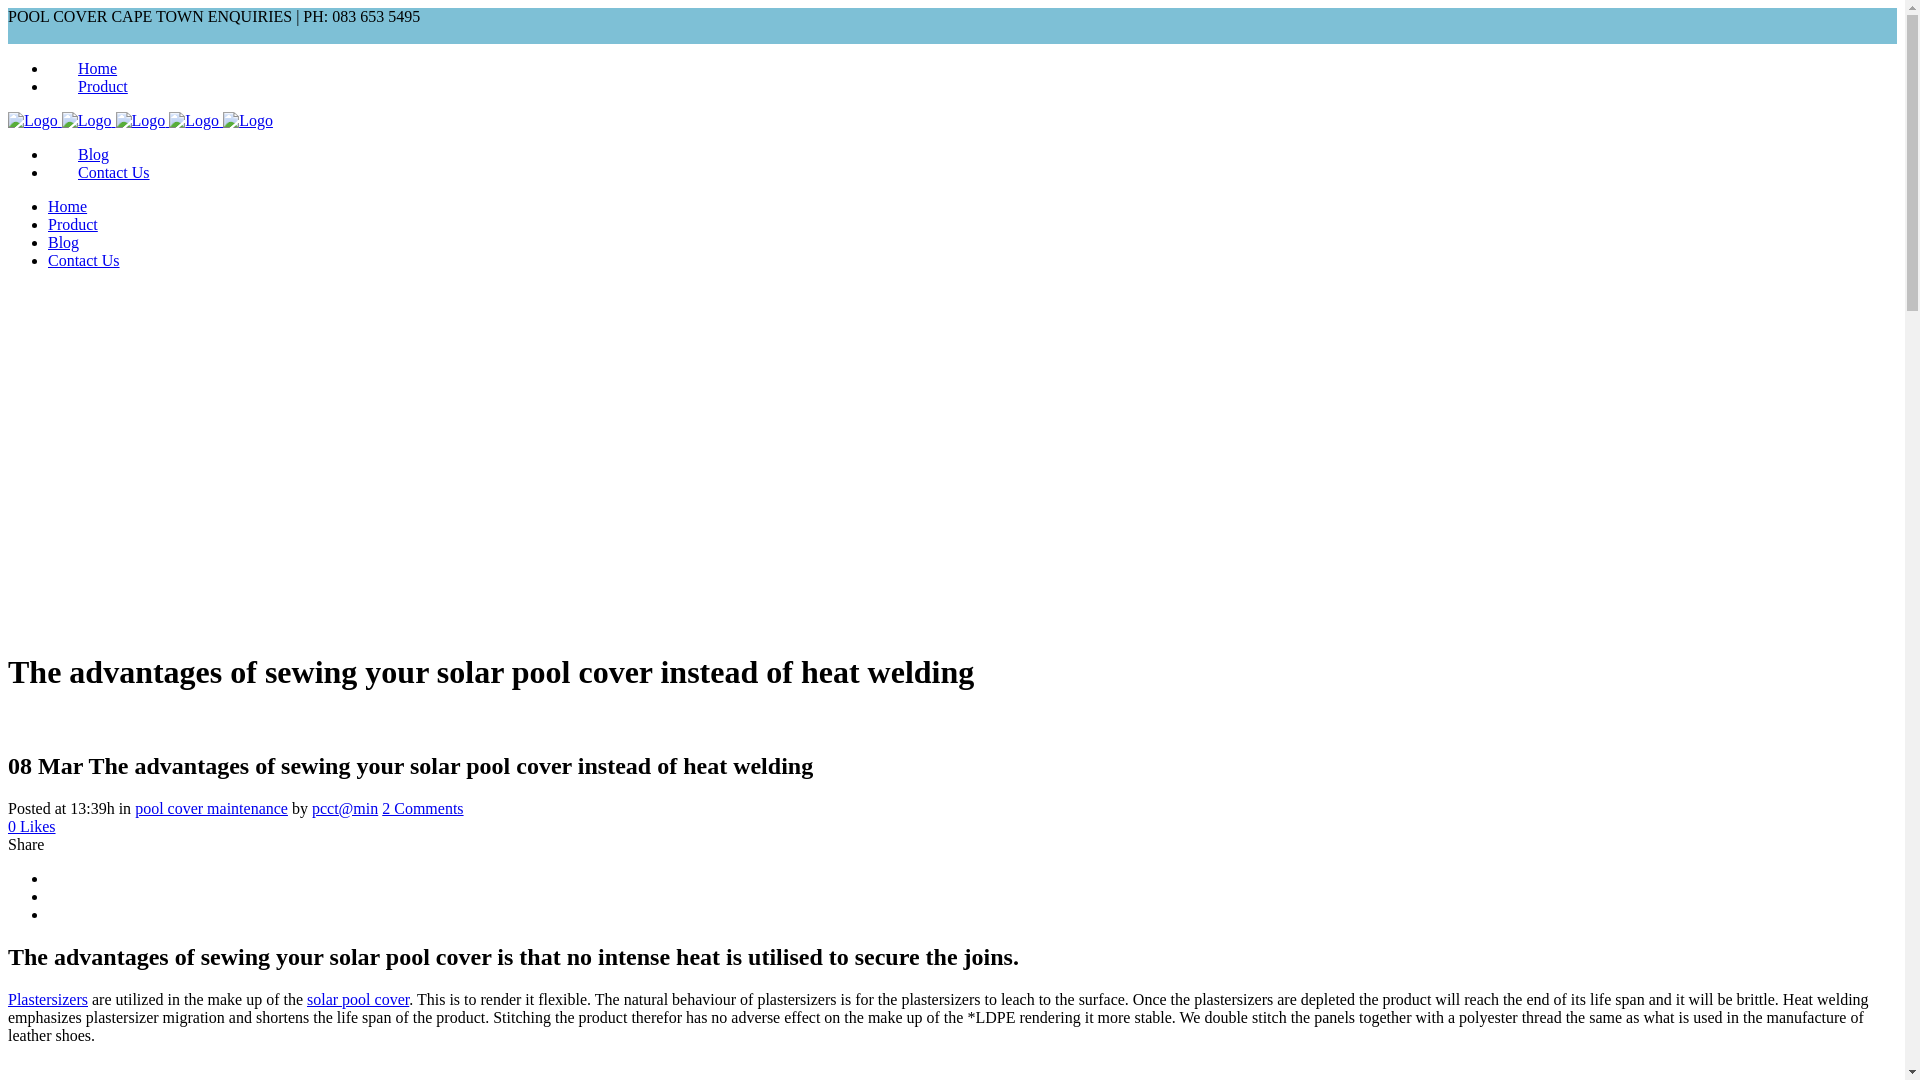 Image resolution: width=1920 pixels, height=1080 pixels. I want to click on Contact Us, so click(84, 260).